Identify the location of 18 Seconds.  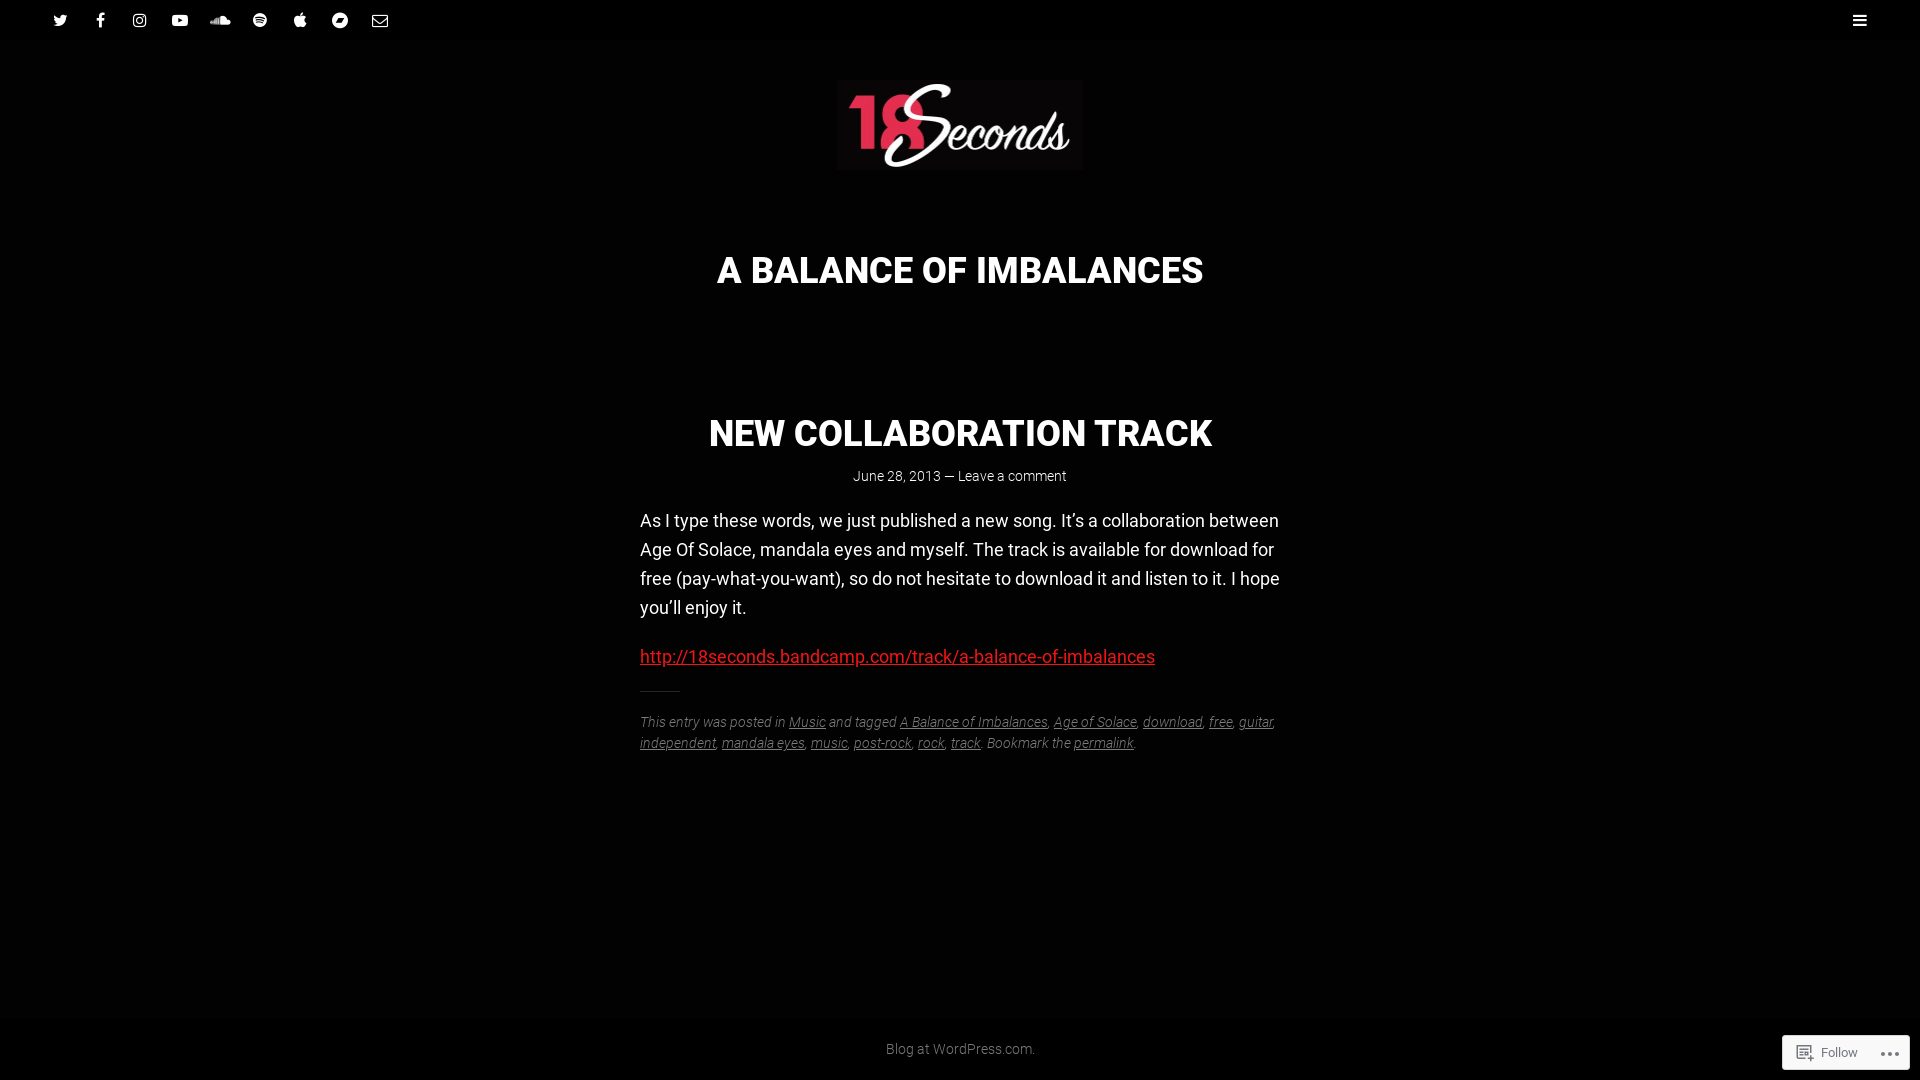
(960, 125).